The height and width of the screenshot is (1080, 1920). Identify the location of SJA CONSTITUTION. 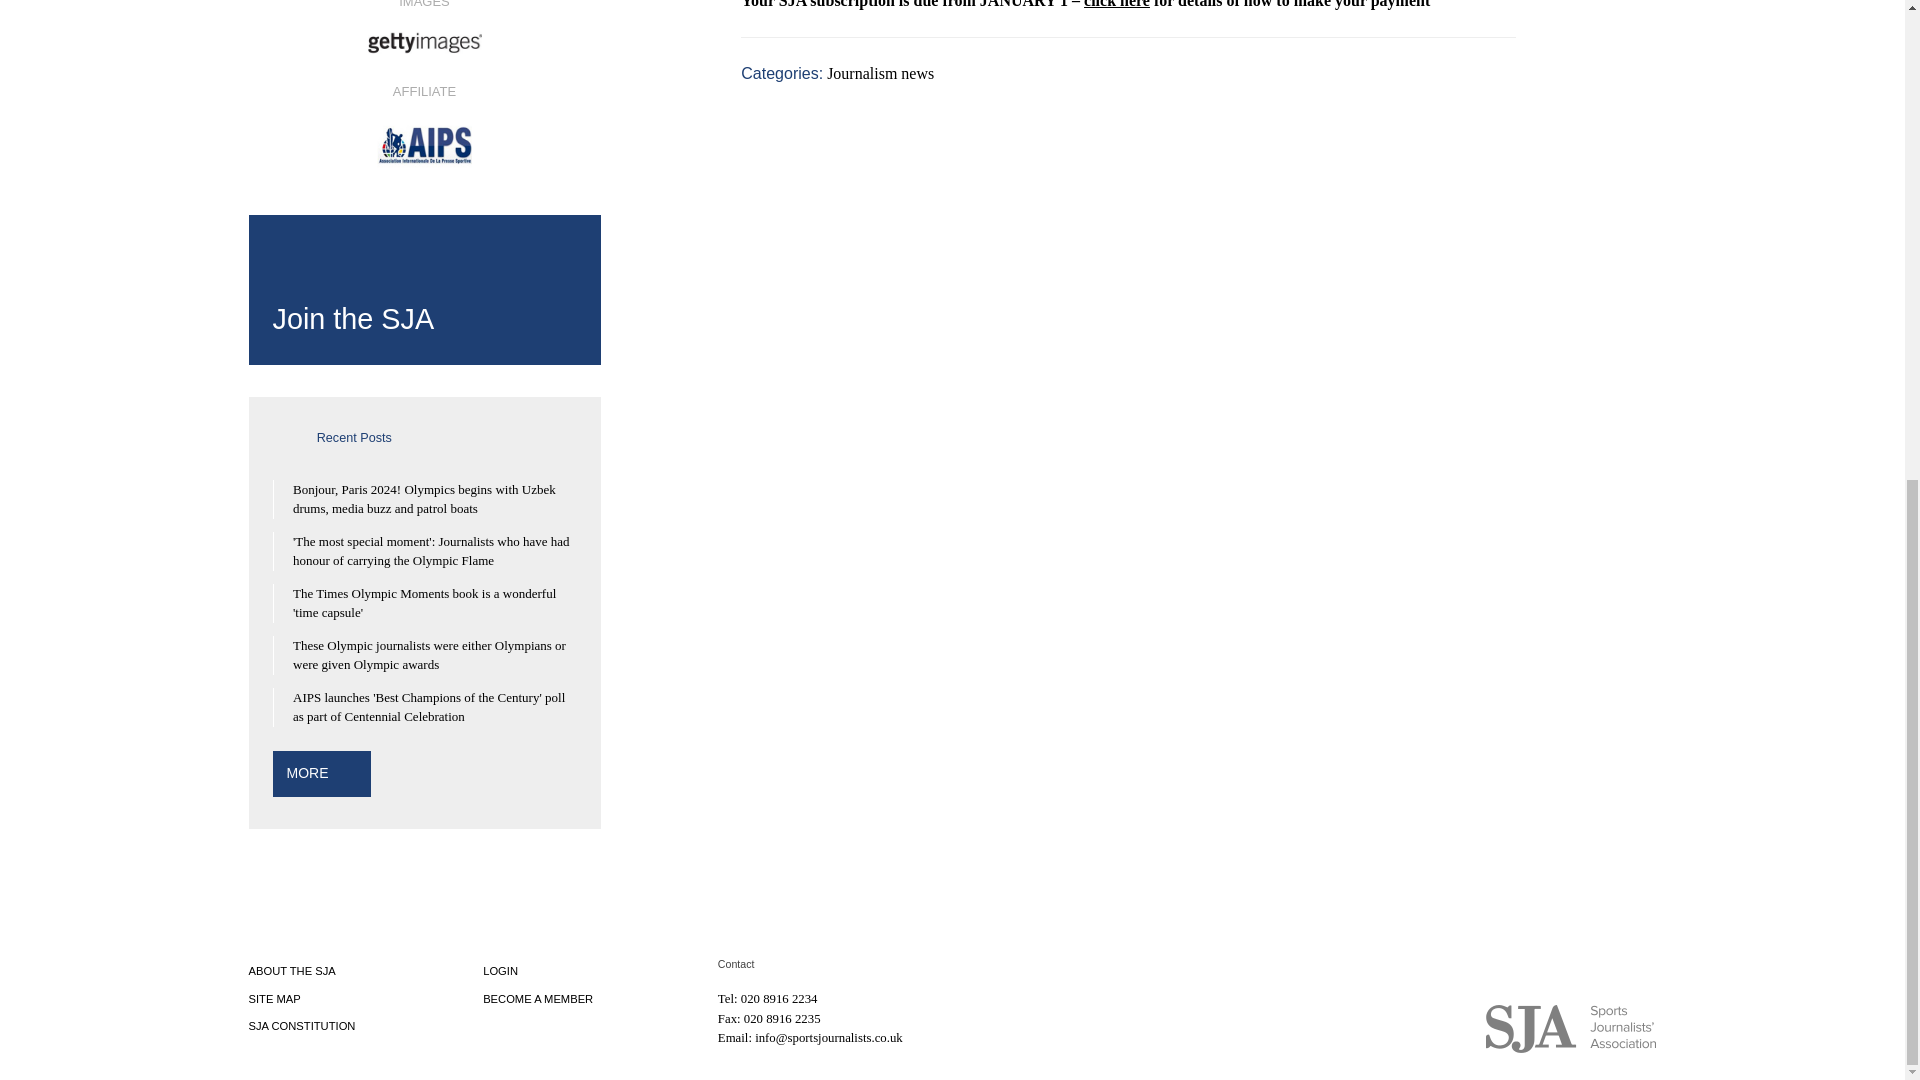
(301, 1026).